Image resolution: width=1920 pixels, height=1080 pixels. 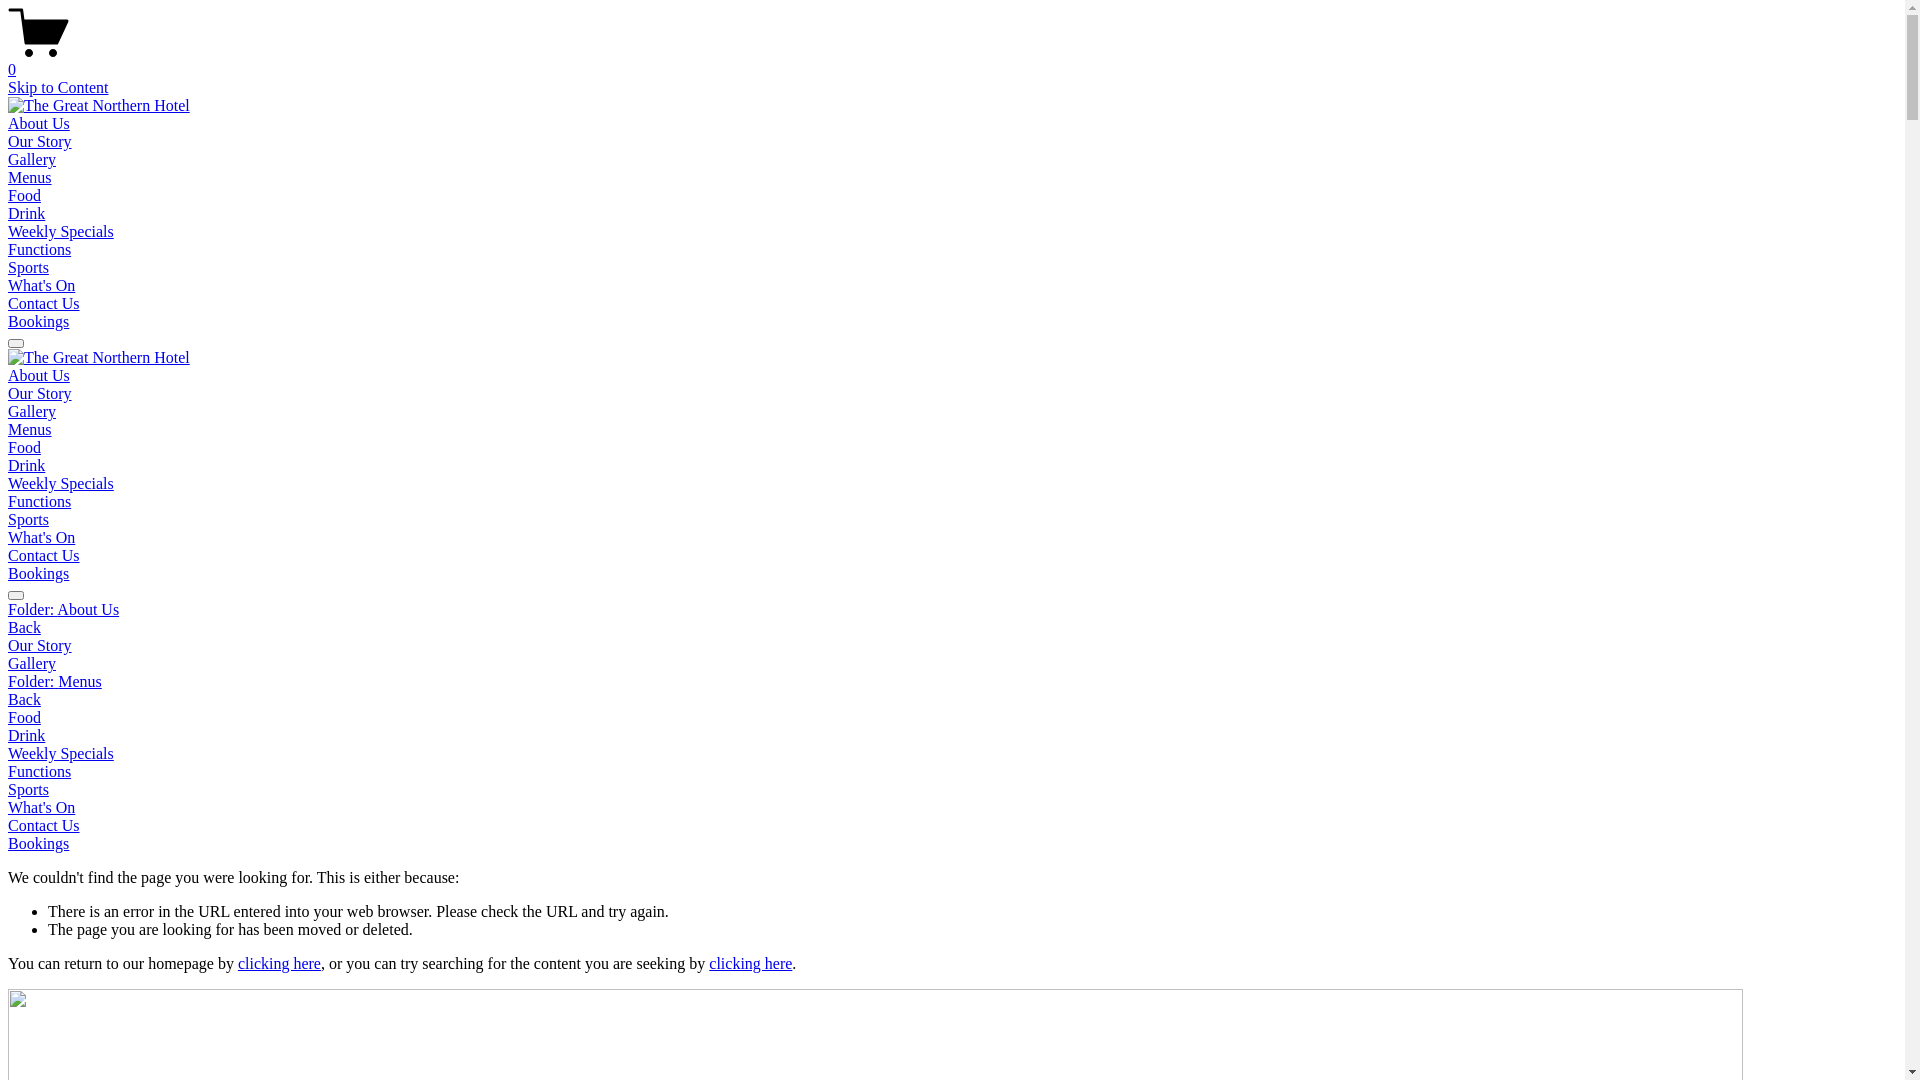 I want to click on About Us, so click(x=39, y=376).